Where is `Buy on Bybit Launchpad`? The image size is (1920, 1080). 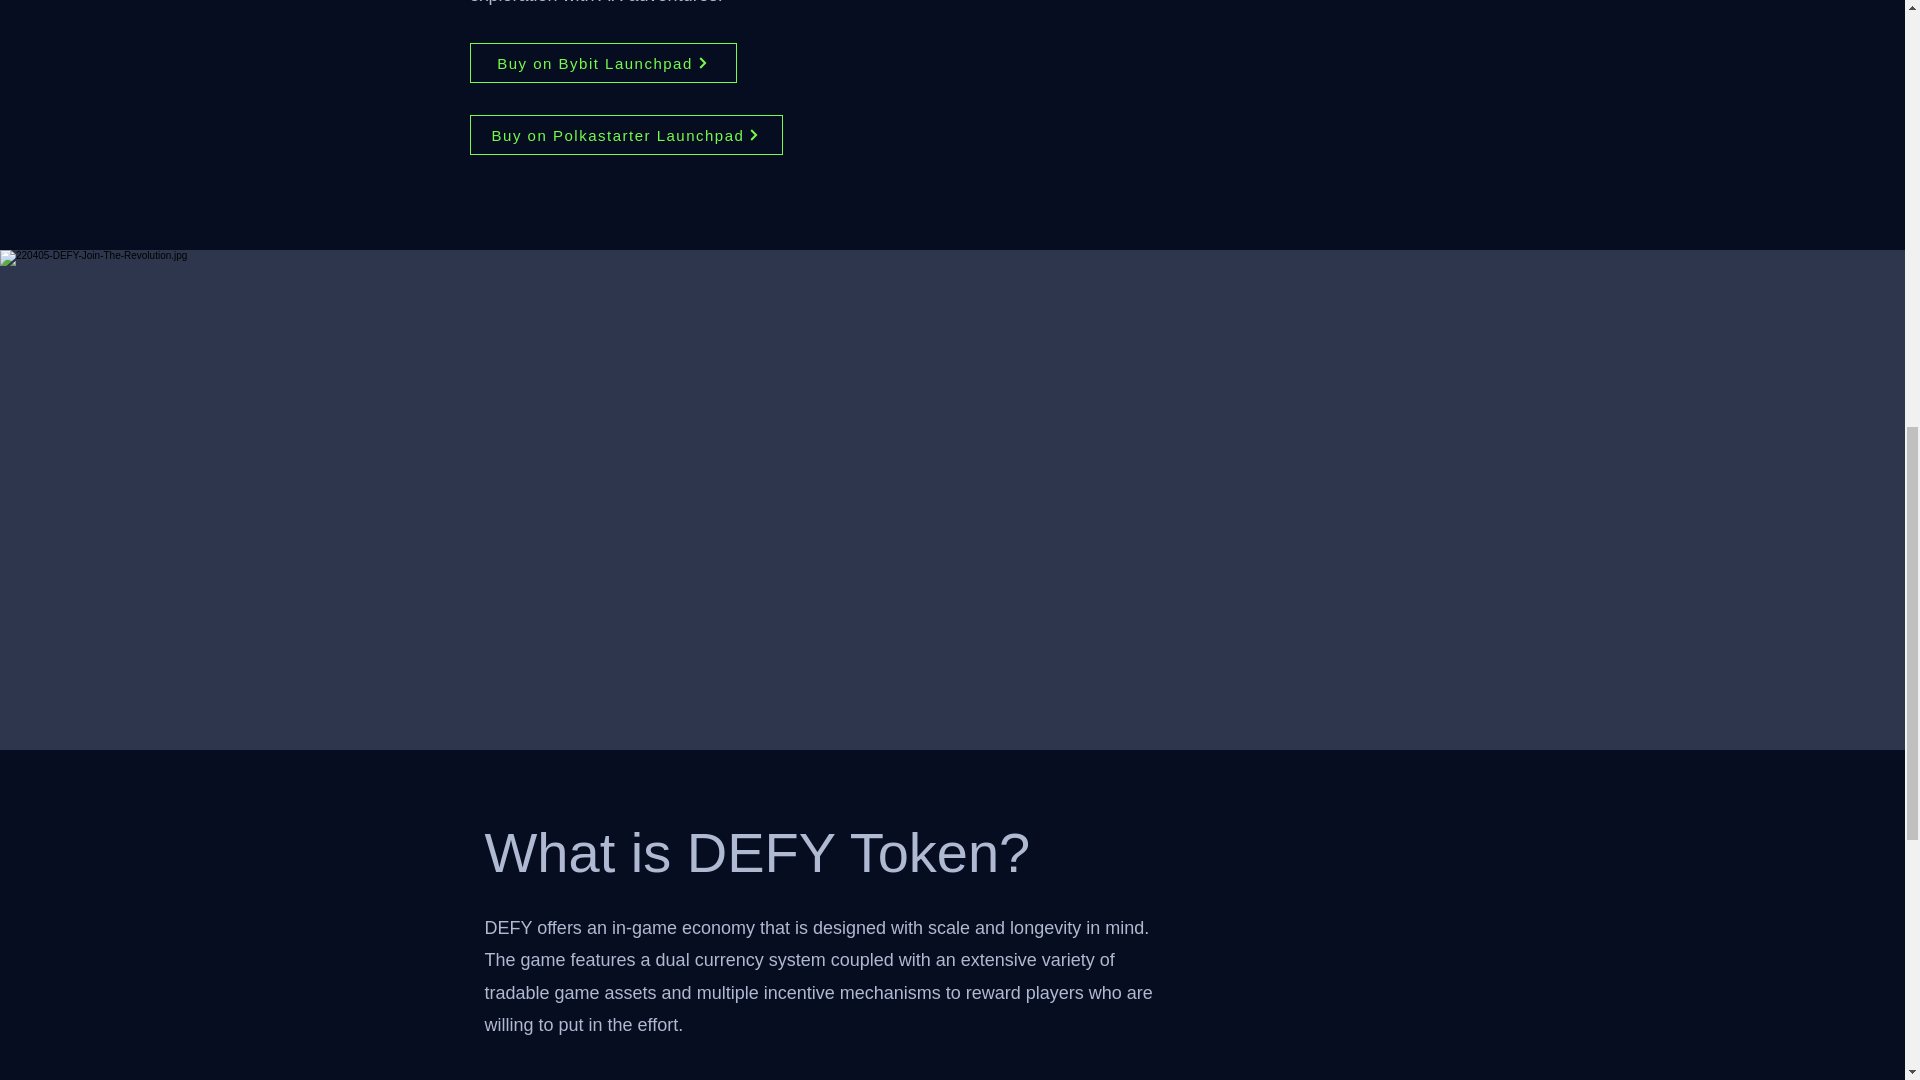
Buy on Bybit Launchpad is located at coordinates (604, 63).